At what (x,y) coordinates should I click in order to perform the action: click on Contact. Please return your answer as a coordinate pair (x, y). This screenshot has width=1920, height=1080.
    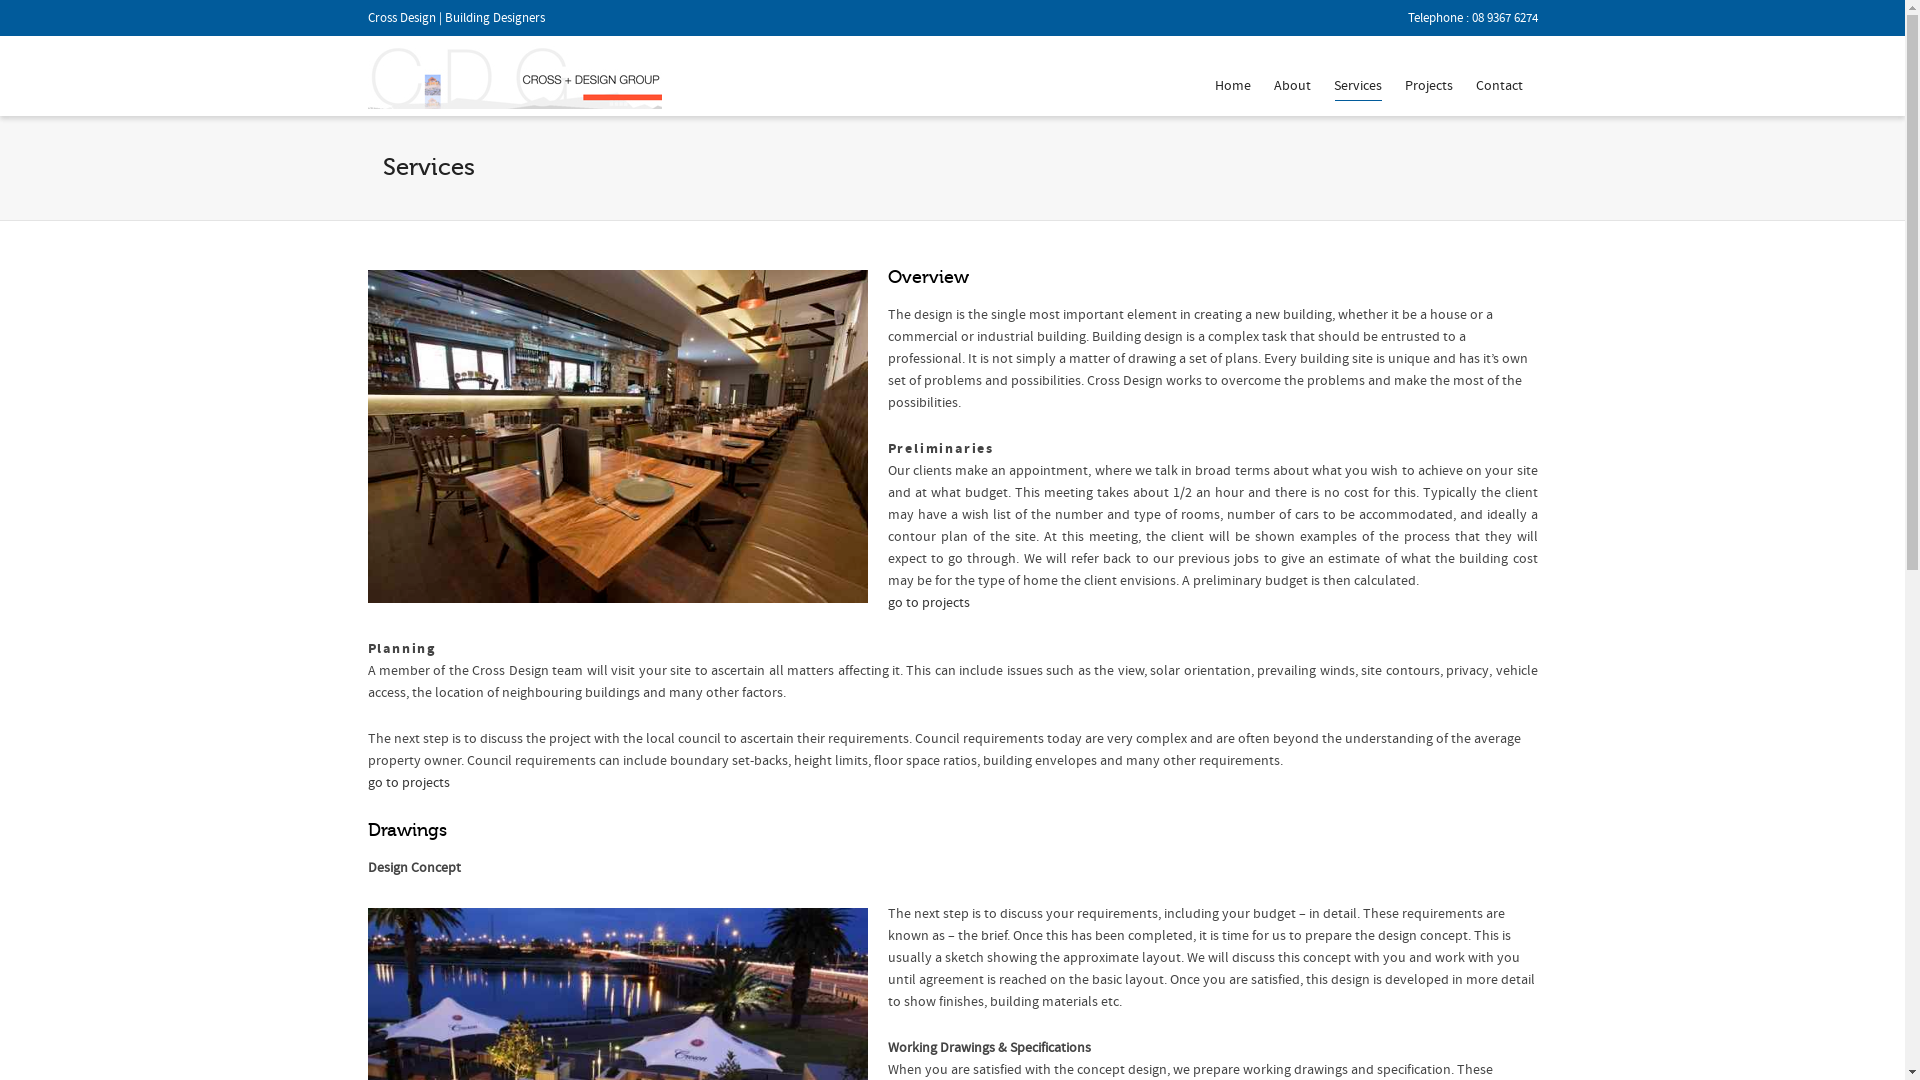
    Looking at the image, I should click on (1500, 87).